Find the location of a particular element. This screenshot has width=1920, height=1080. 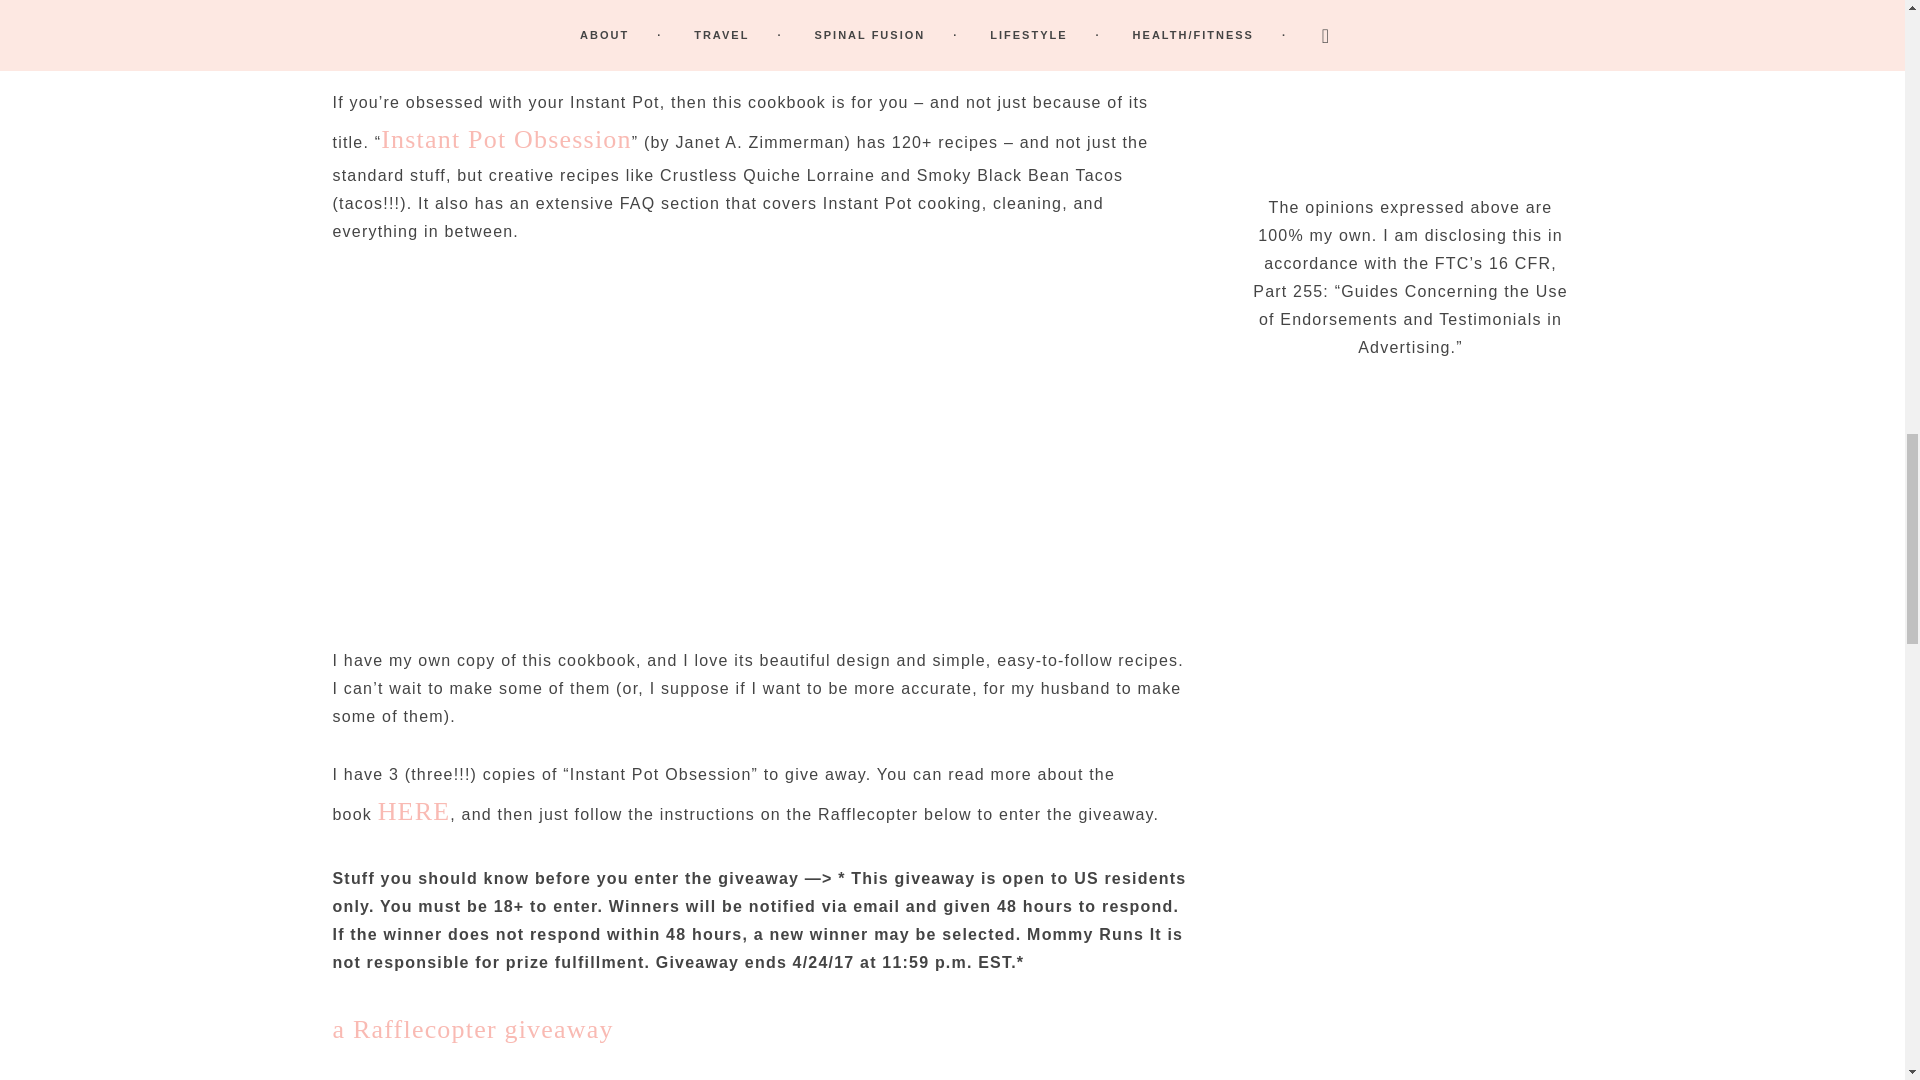

Instant Pot Obsession is located at coordinates (506, 140).